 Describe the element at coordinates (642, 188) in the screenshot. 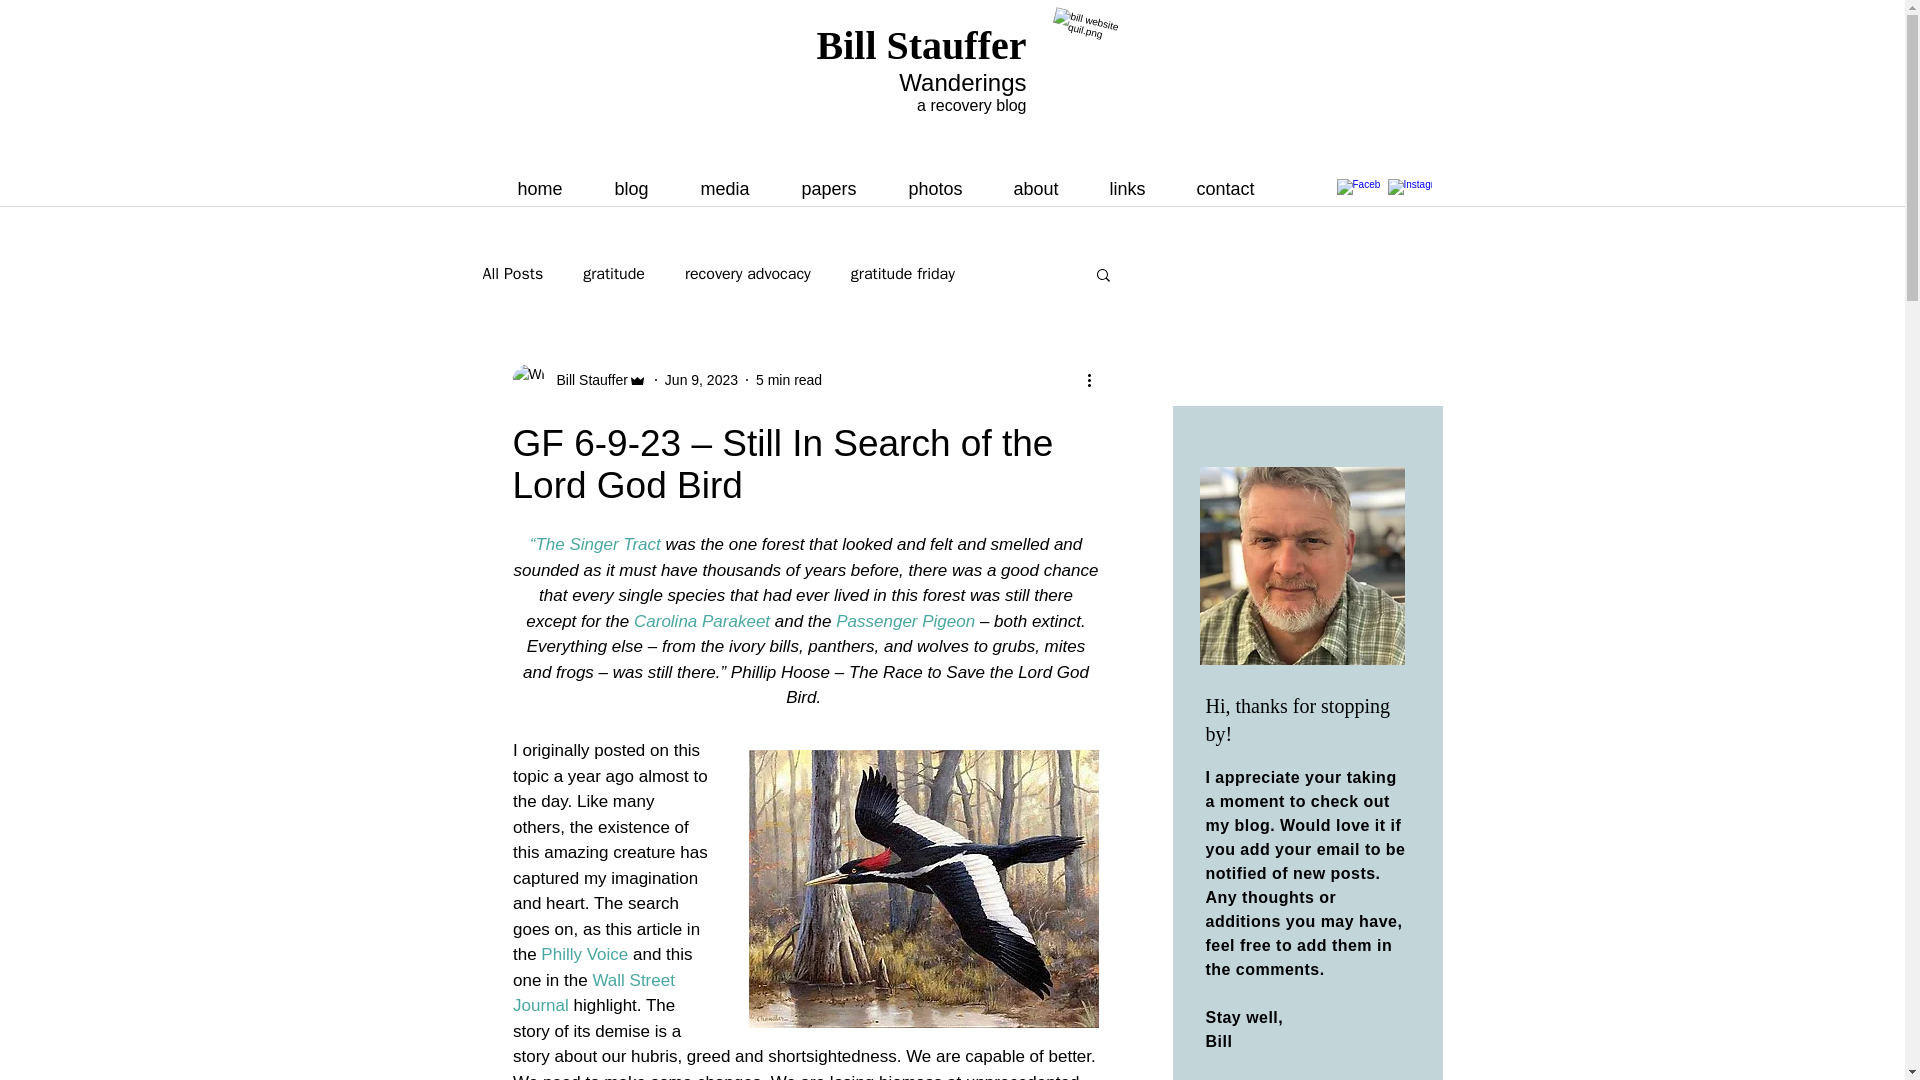

I see `blog` at that location.